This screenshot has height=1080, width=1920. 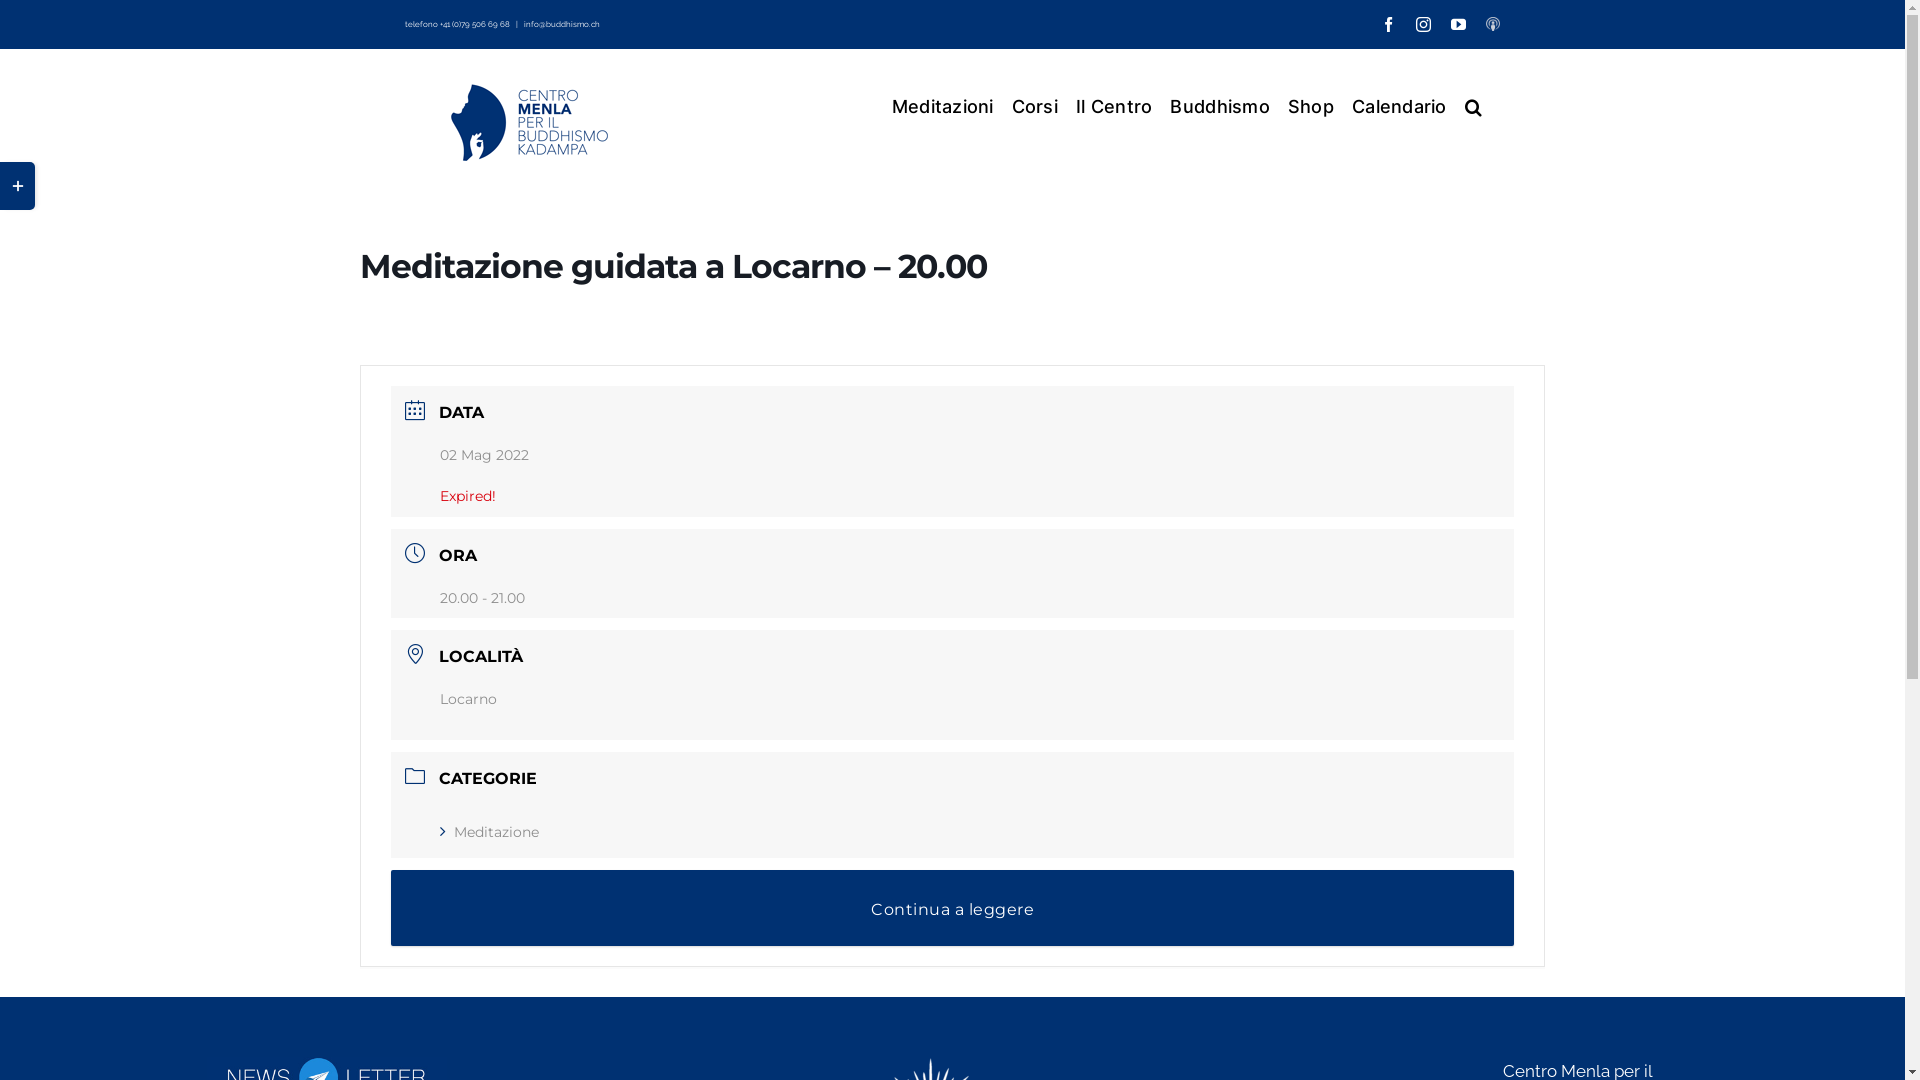 What do you see at coordinates (1388, 24) in the screenshot?
I see `Facebook` at bounding box center [1388, 24].